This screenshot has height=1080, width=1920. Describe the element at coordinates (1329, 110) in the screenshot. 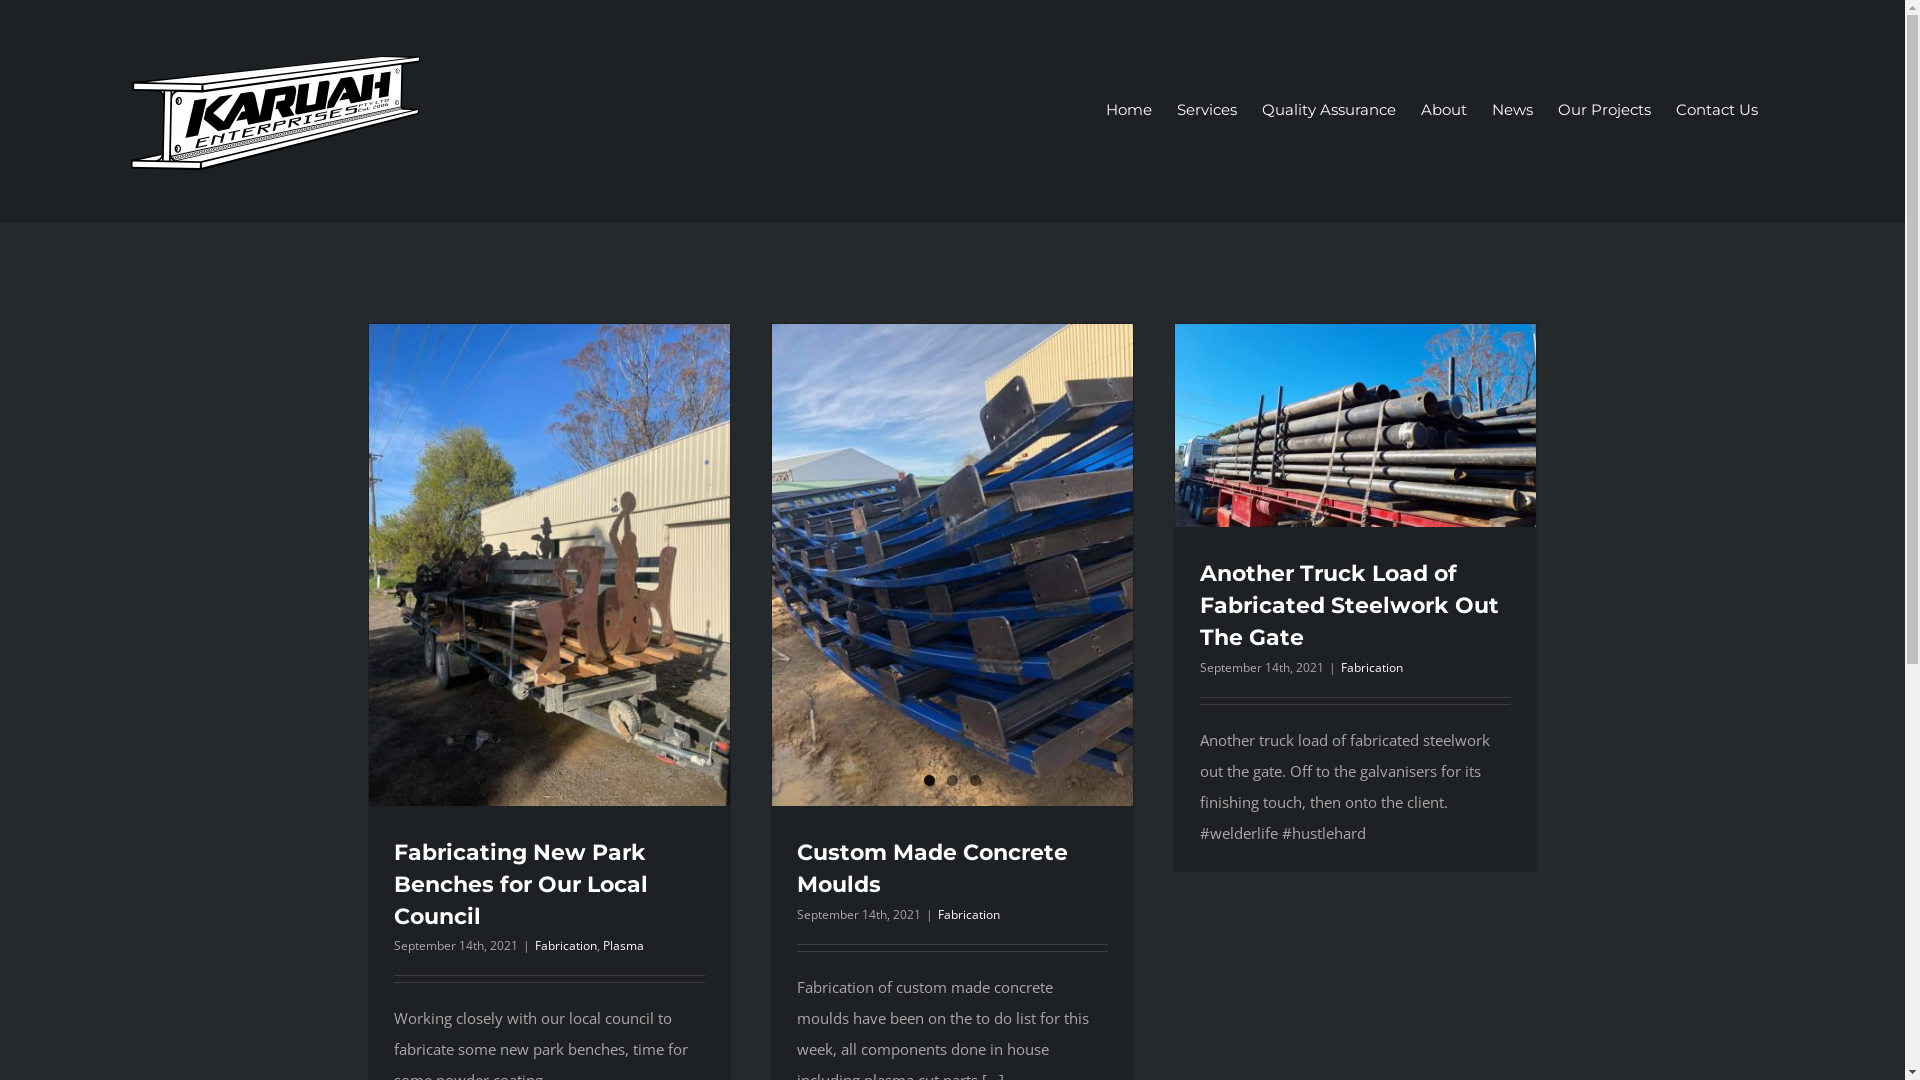

I see `Quality Assurance` at that location.